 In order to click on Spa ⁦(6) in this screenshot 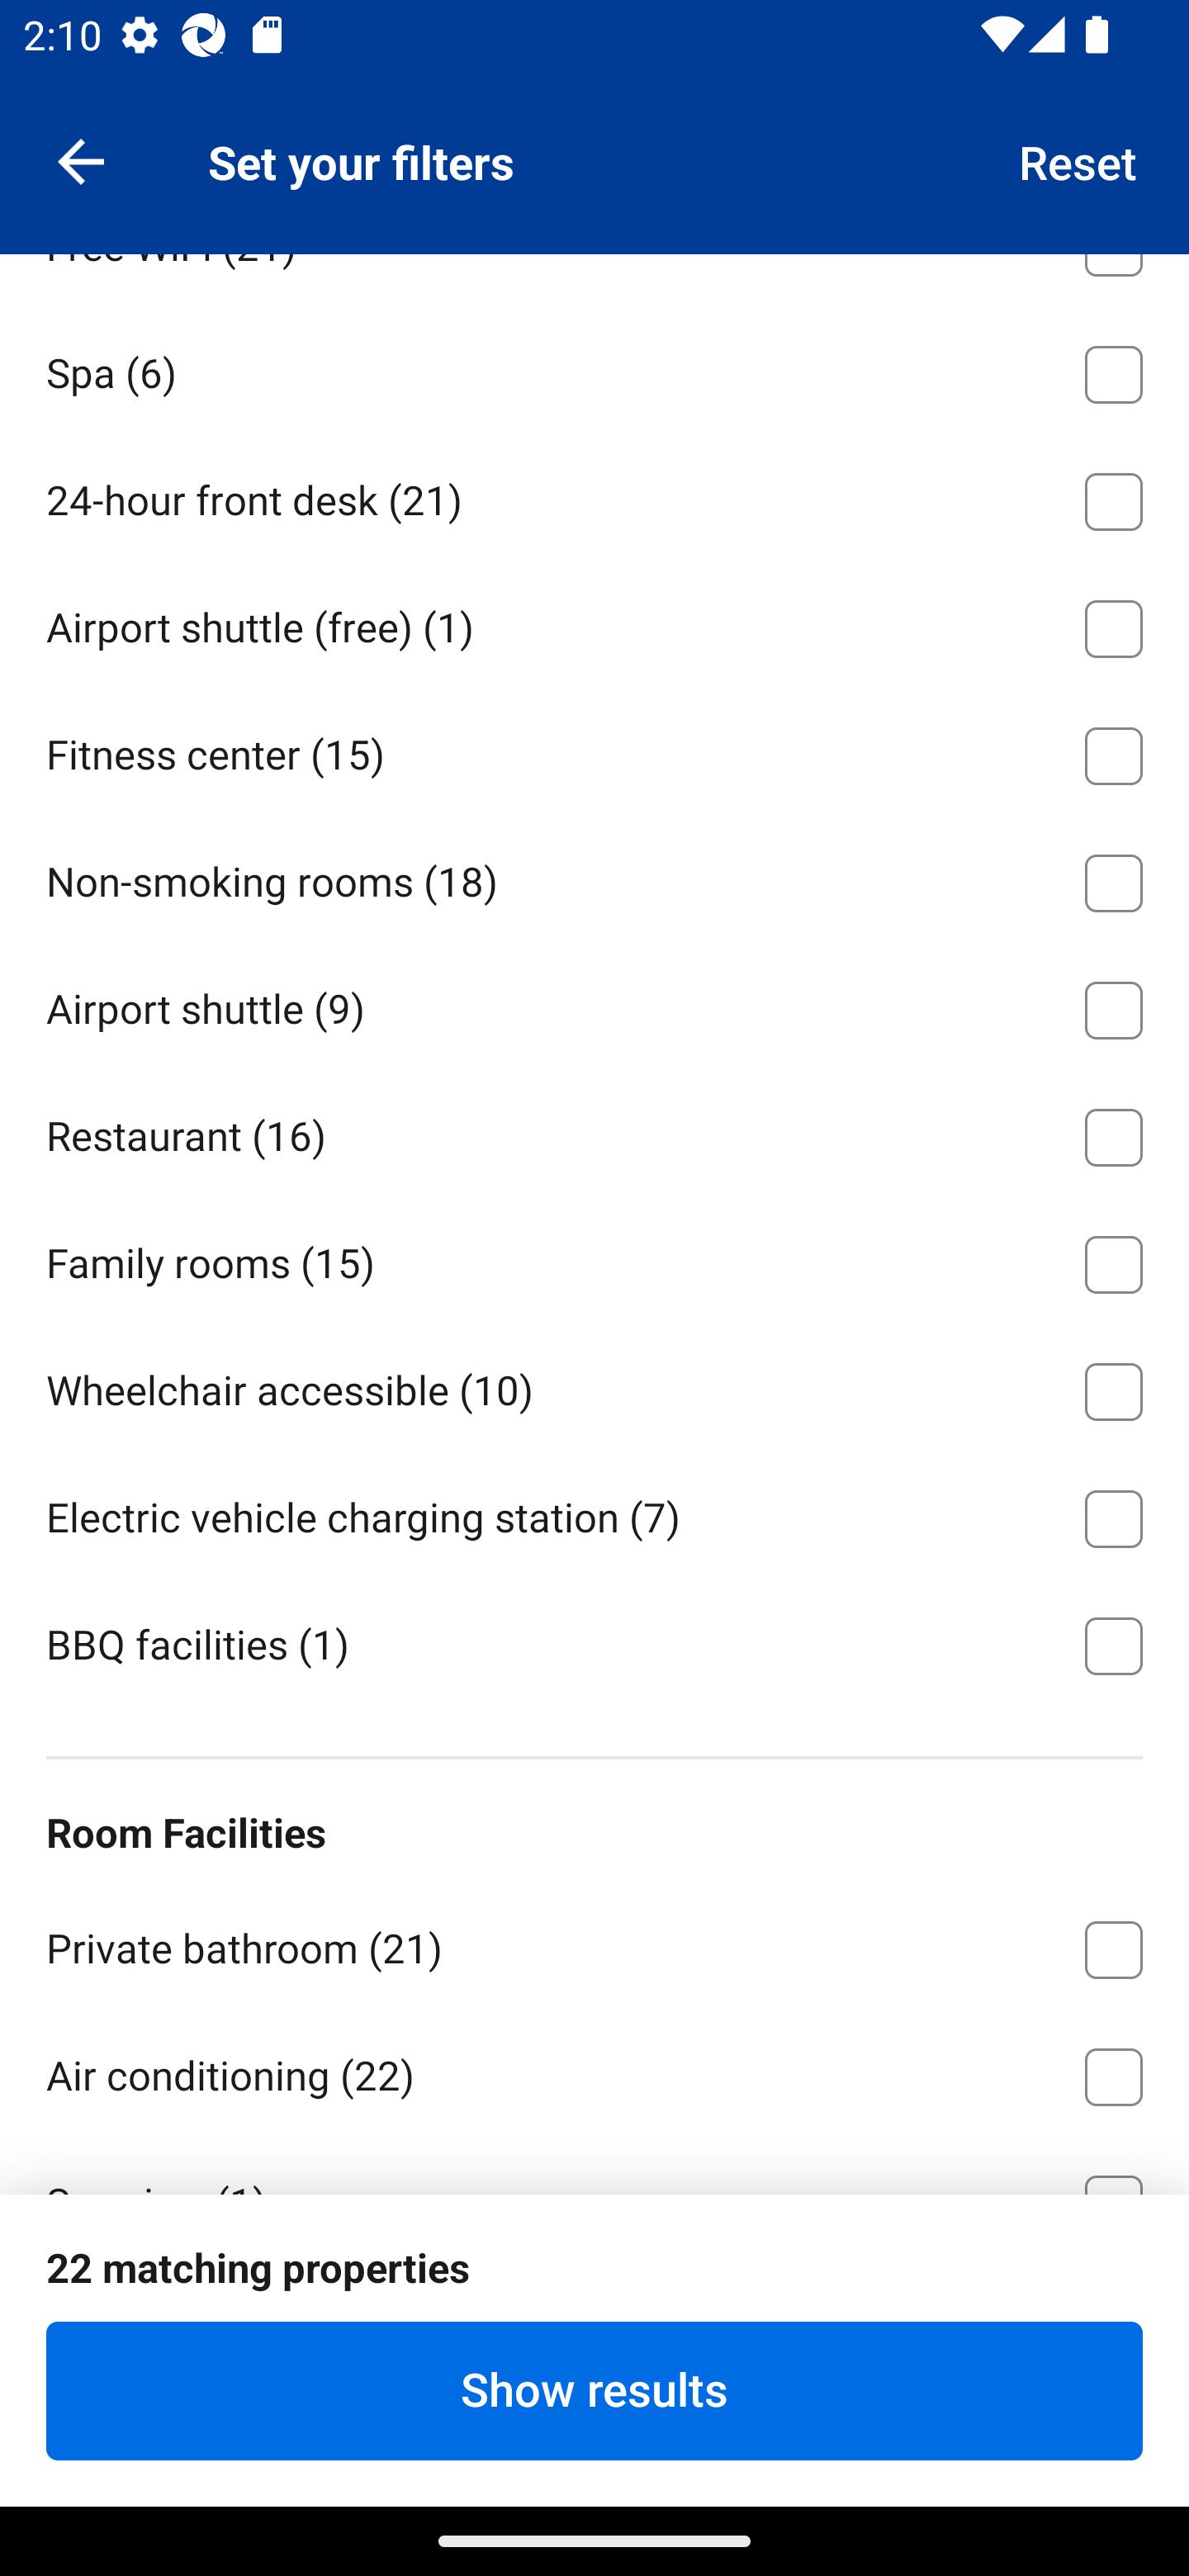, I will do `click(594, 370)`.